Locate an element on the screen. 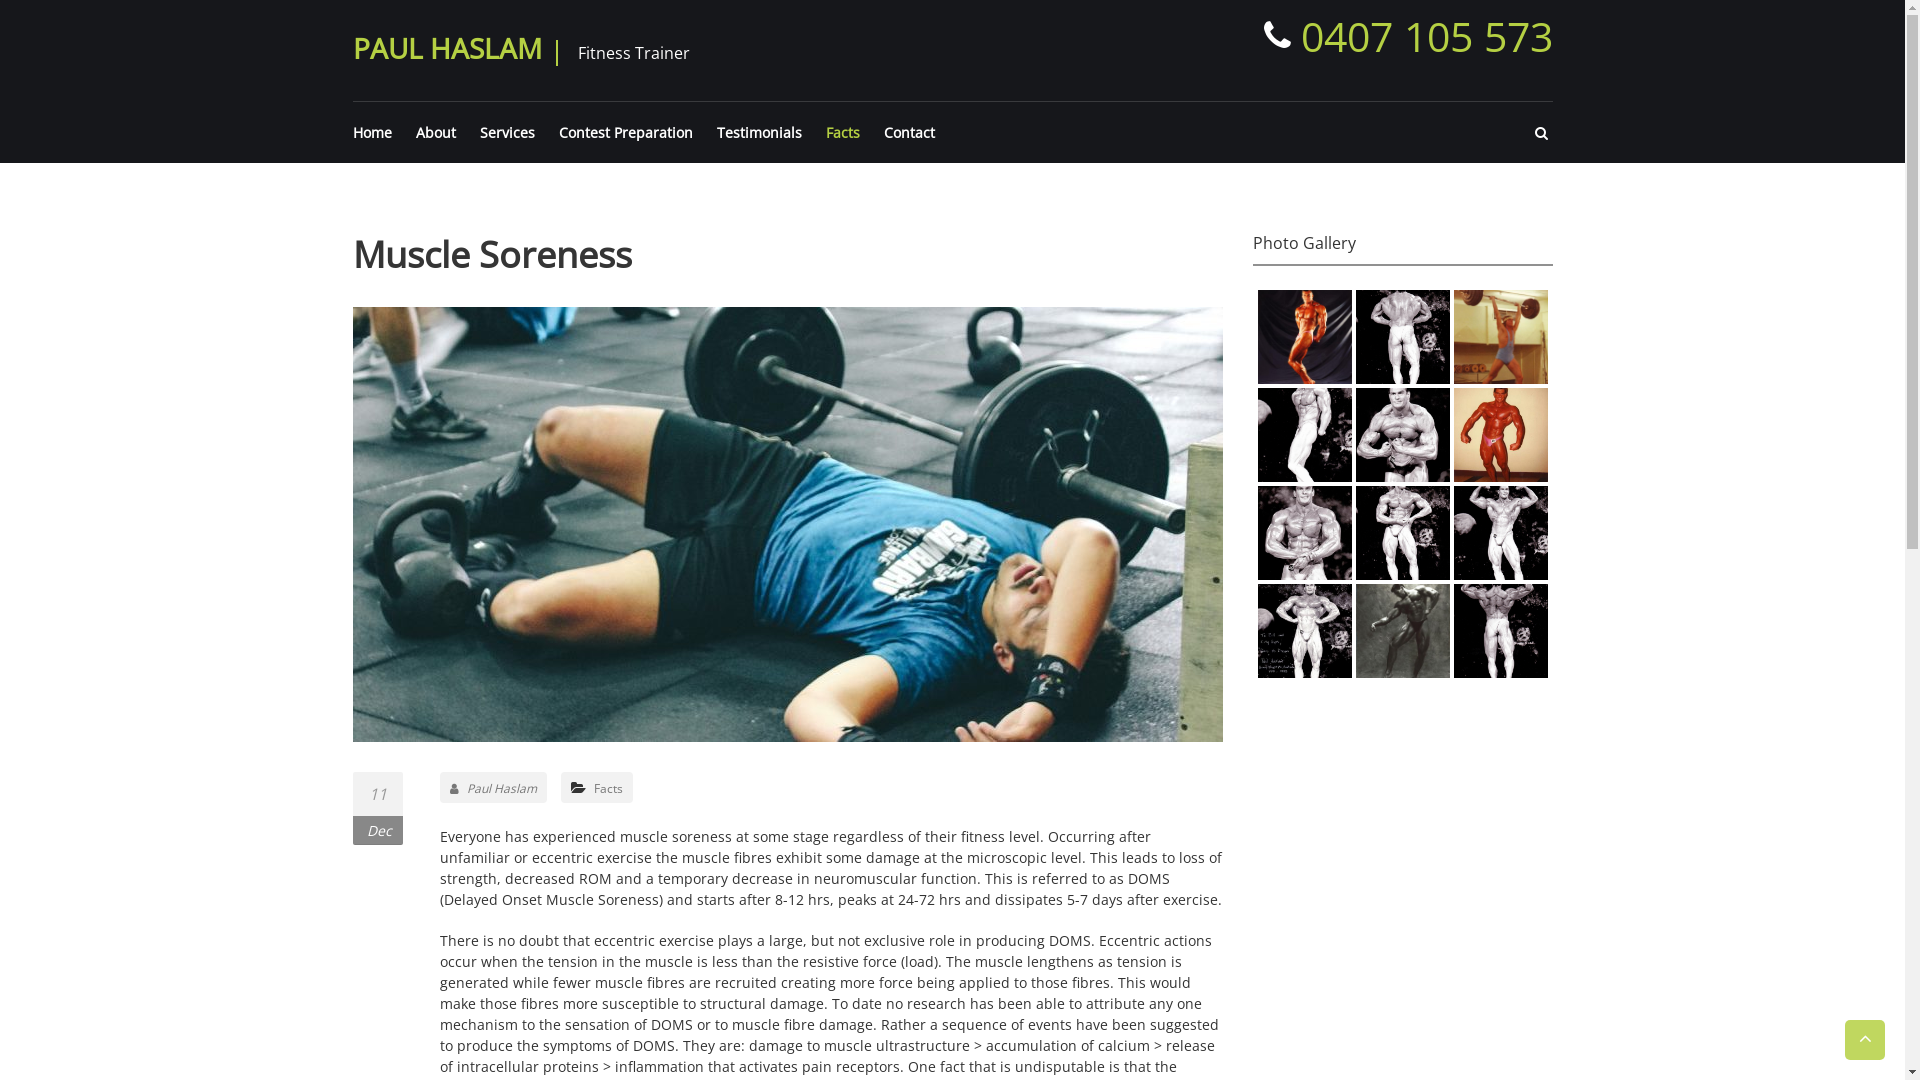  Testimonials is located at coordinates (758, 132).